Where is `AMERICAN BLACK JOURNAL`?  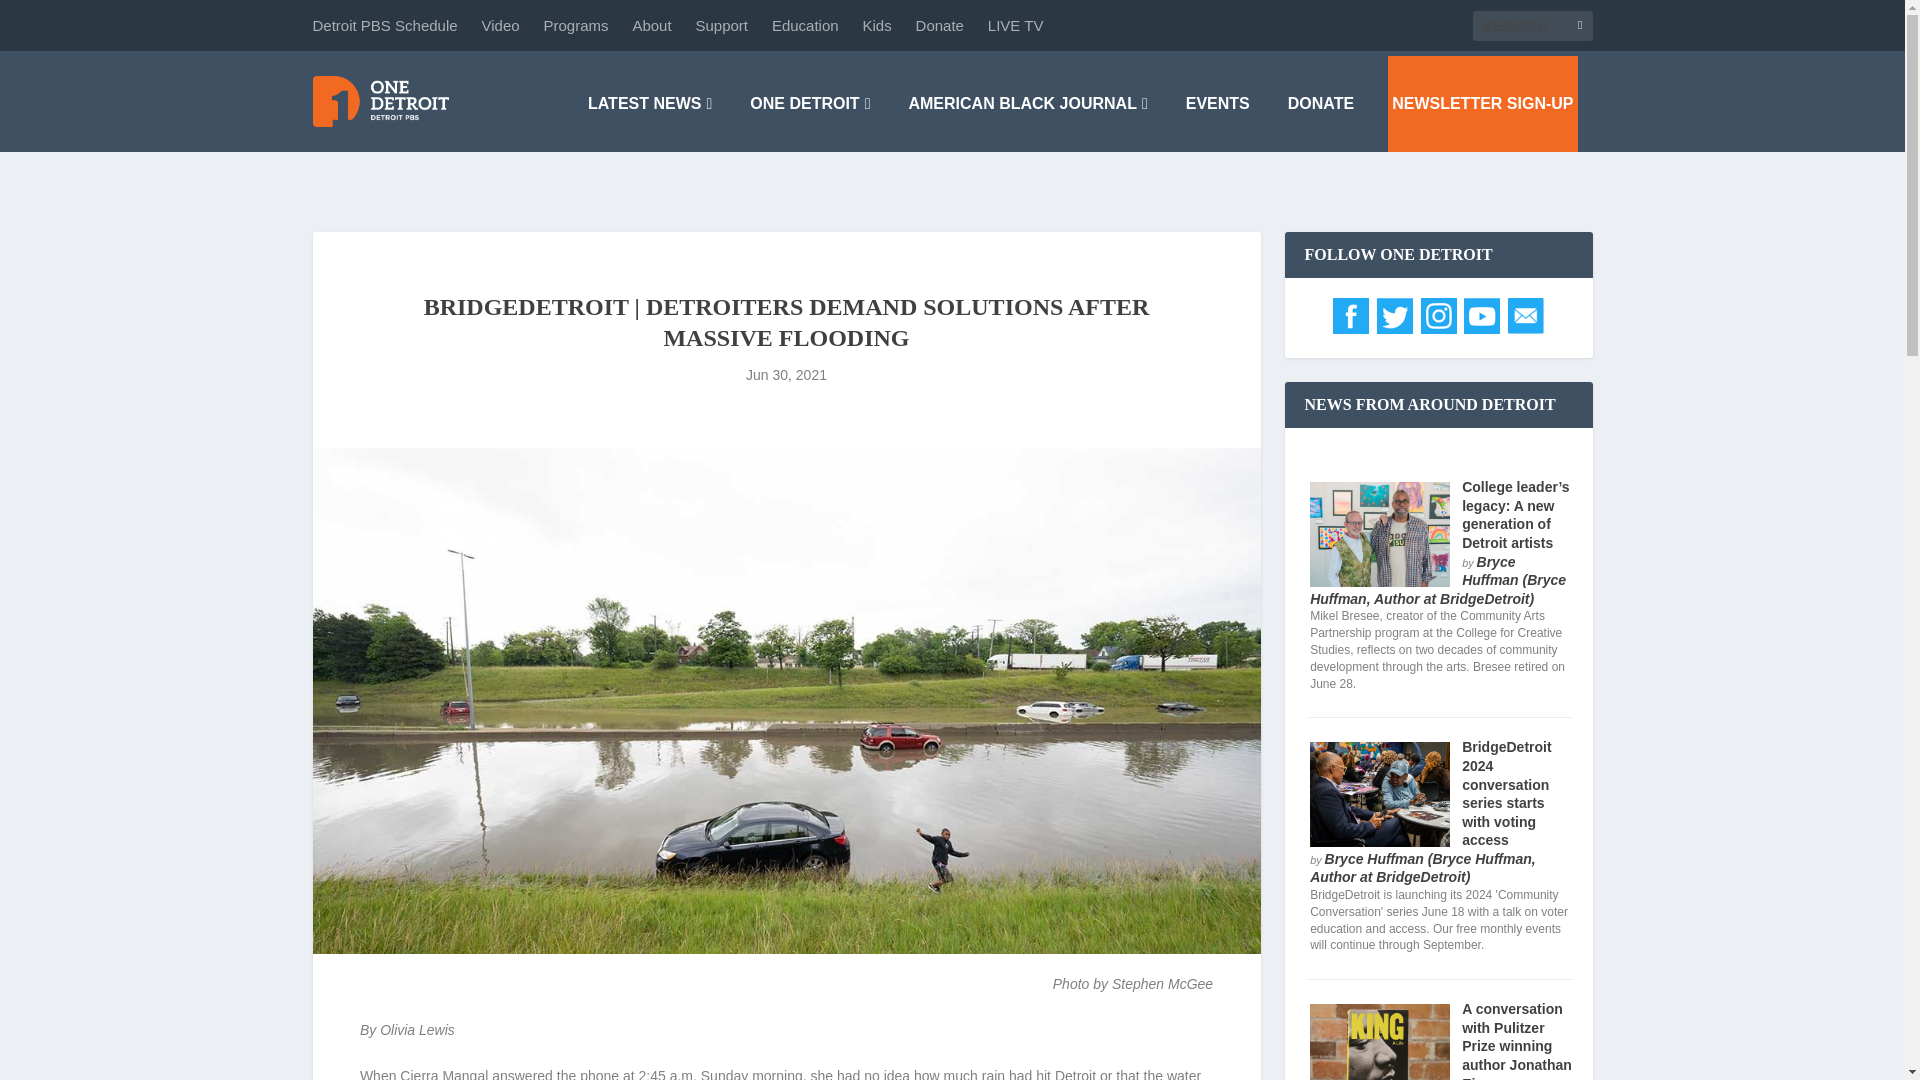
AMERICAN BLACK JOURNAL is located at coordinates (1027, 104).